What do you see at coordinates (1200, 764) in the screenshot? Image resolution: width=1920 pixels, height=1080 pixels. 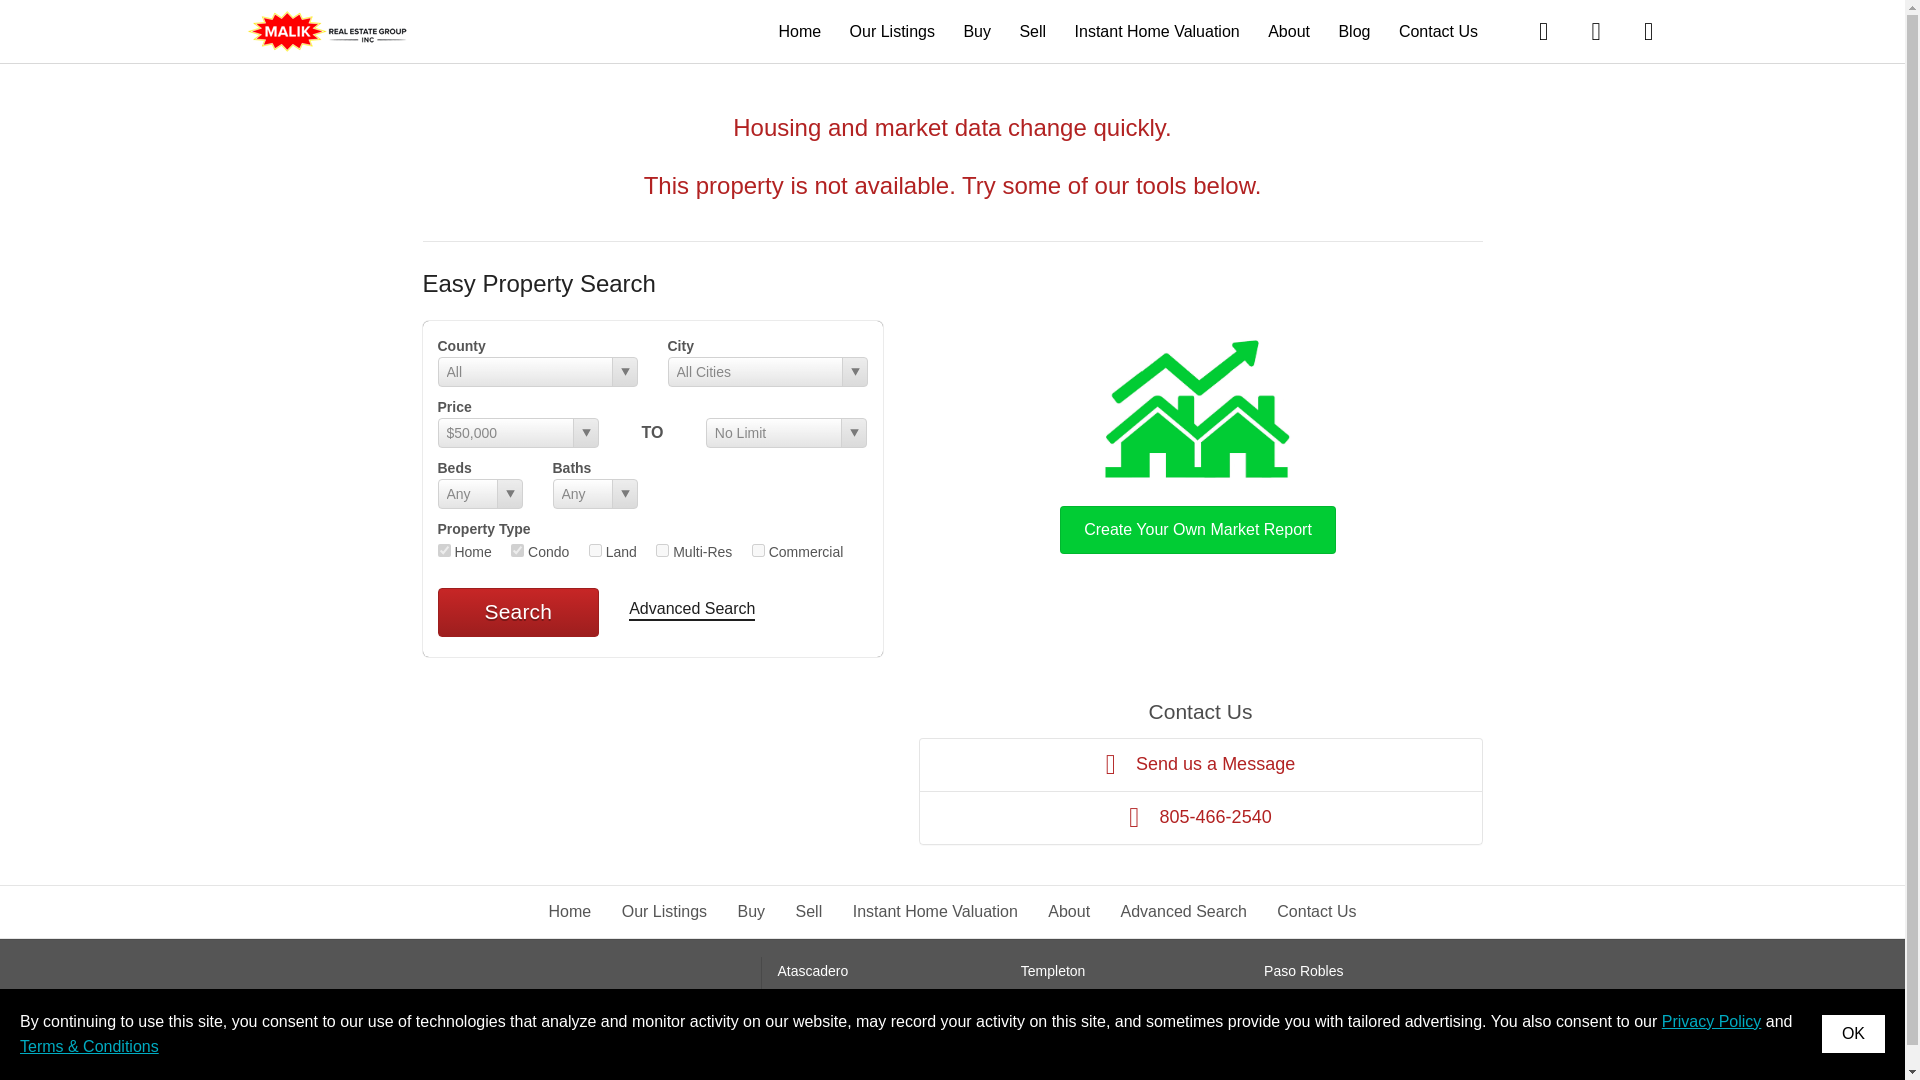 I see `Send us a Message` at bounding box center [1200, 764].